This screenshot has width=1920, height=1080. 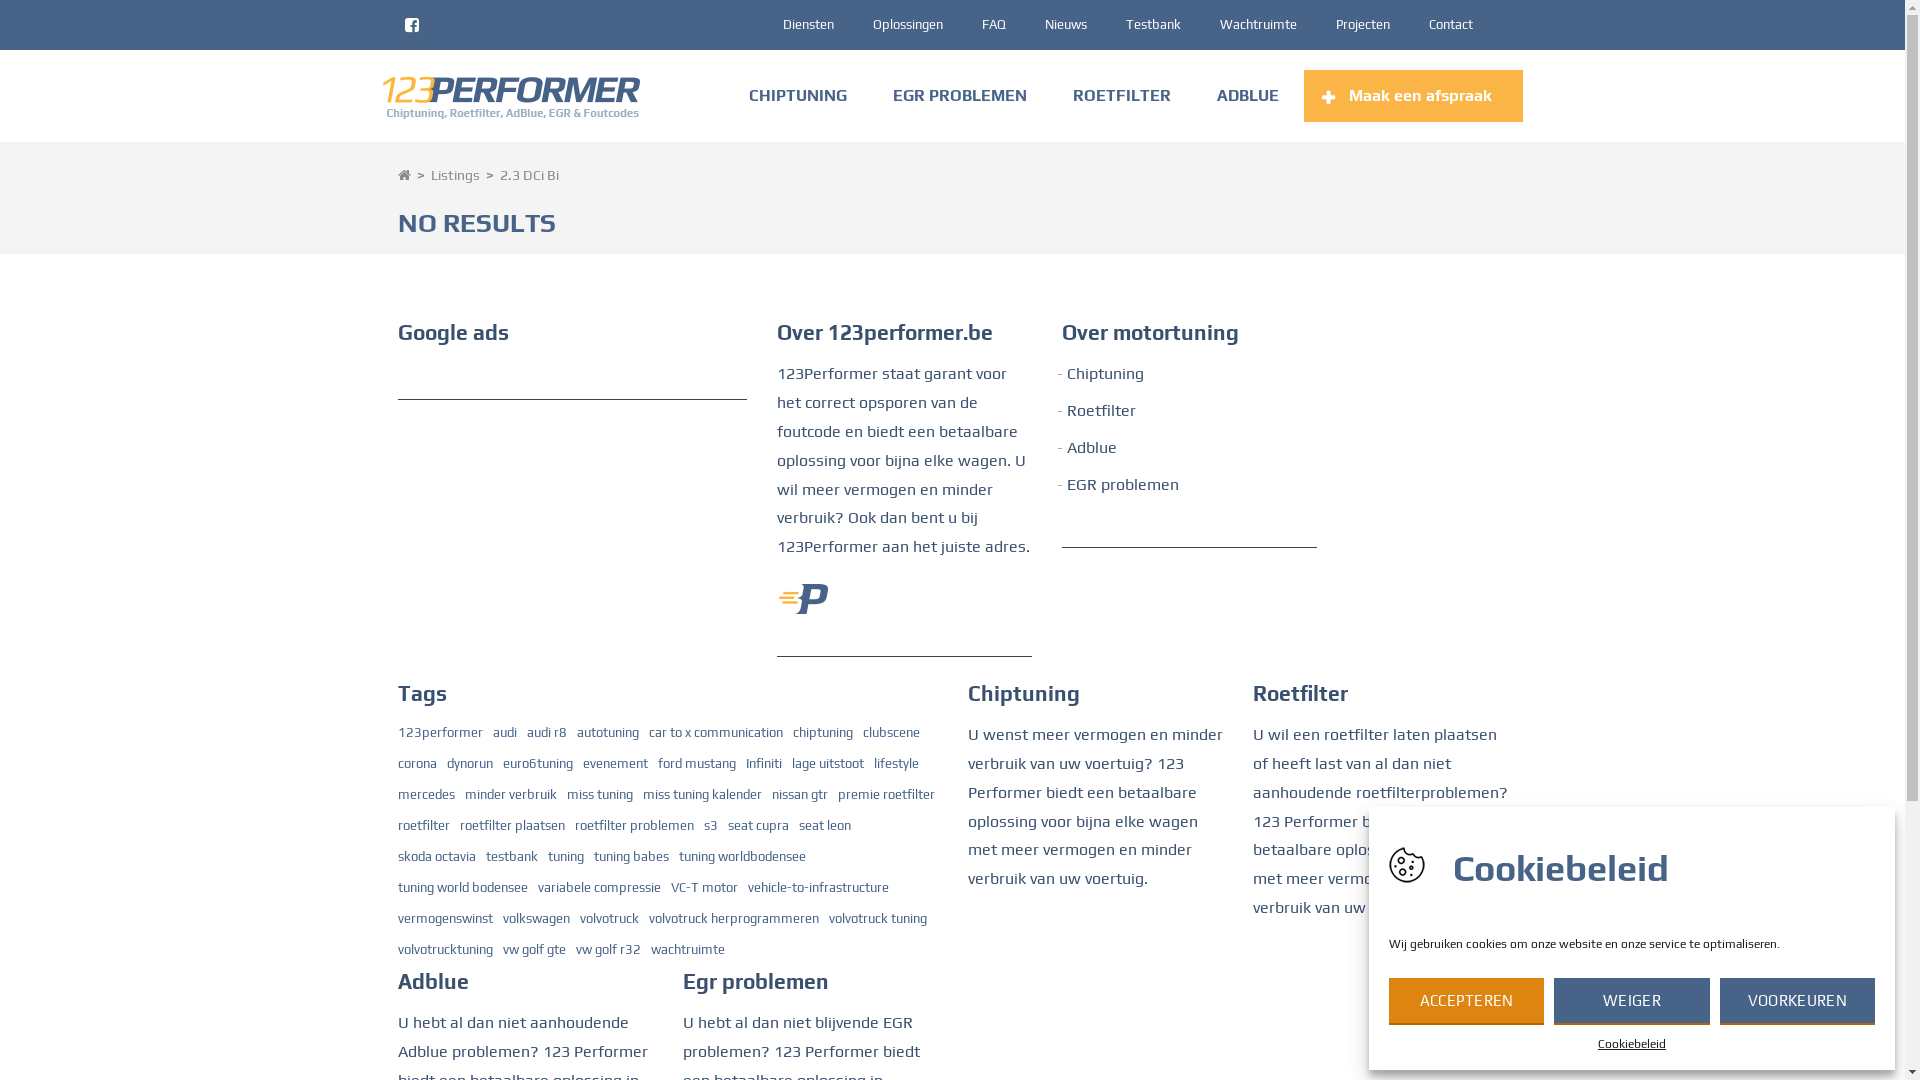 What do you see at coordinates (1106, 374) in the screenshot?
I see `Chiptuning` at bounding box center [1106, 374].